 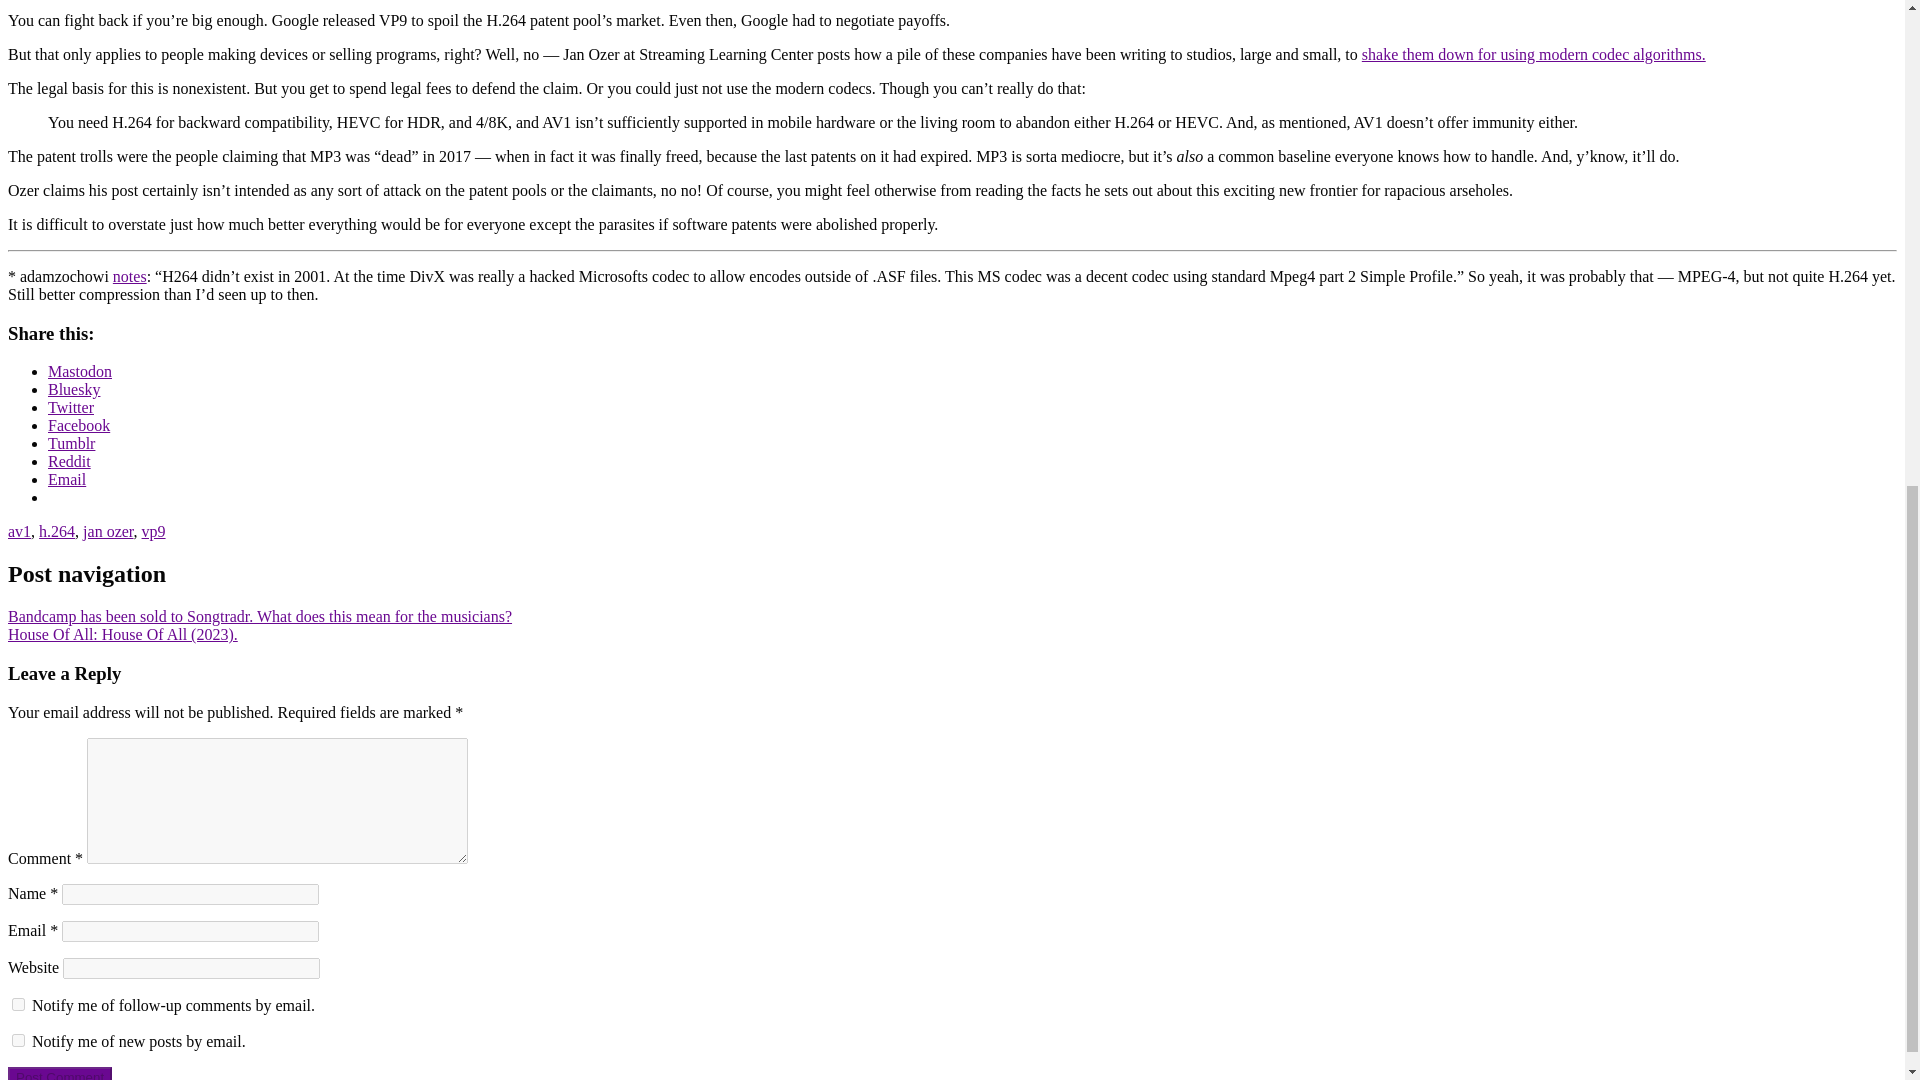 I want to click on Twitter, so click(x=71, y=406).